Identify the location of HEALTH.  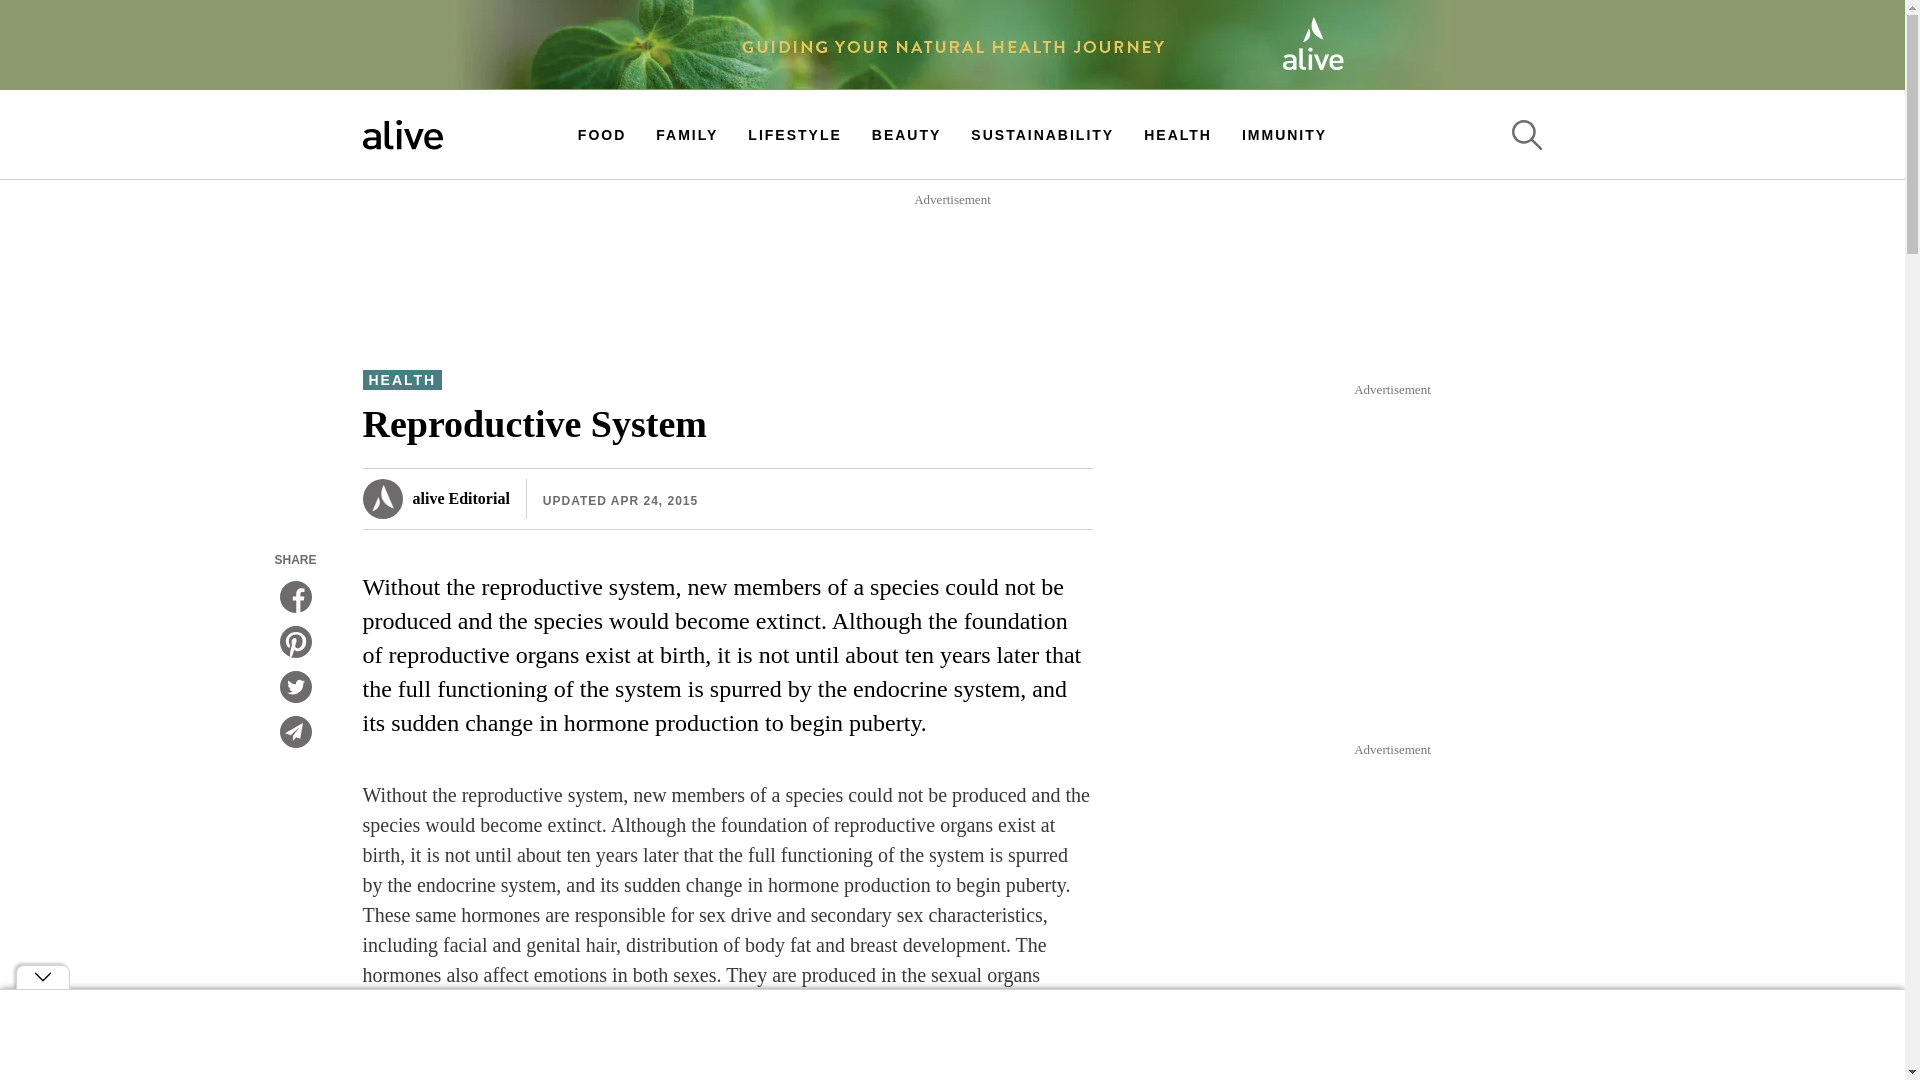
(402, 380).